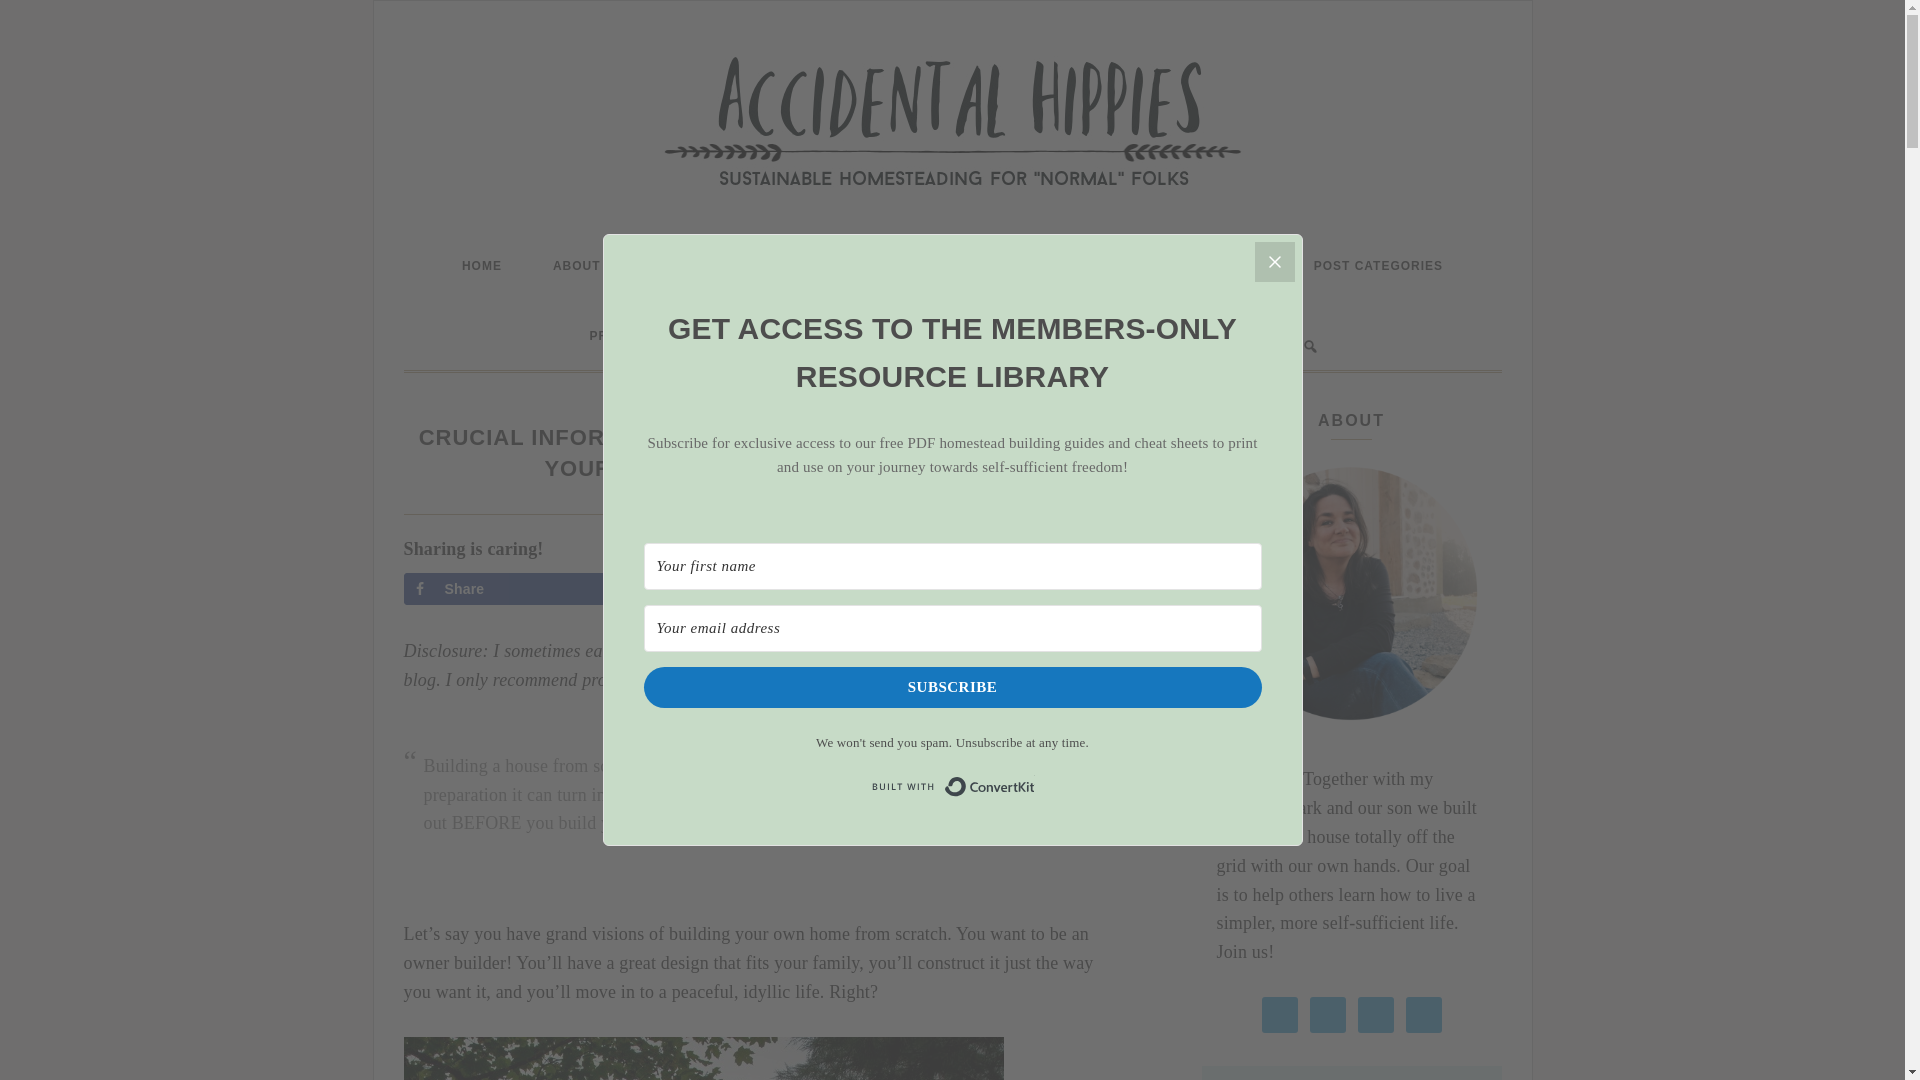  I want to click on EMILY, so click(816, 504).